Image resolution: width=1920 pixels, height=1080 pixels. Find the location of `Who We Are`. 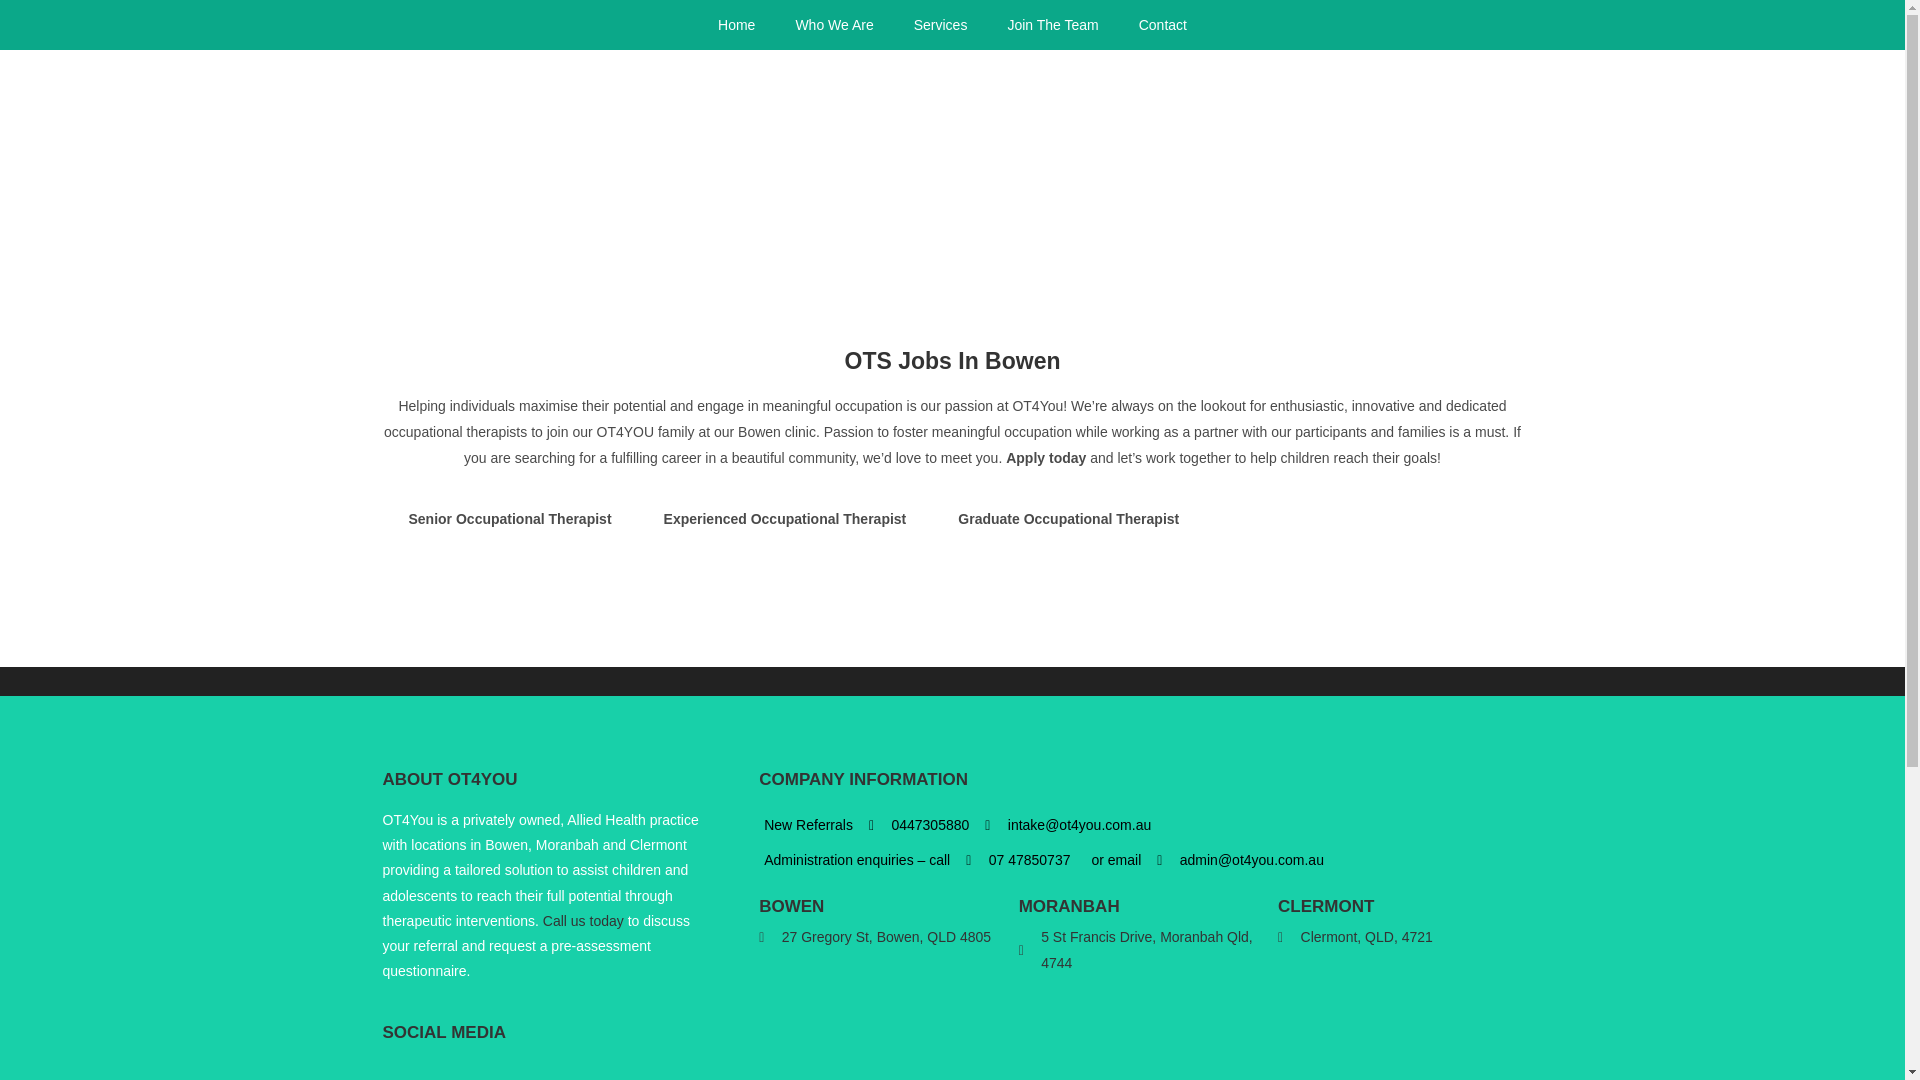

Who We Are is located at coordinates (834, 24).